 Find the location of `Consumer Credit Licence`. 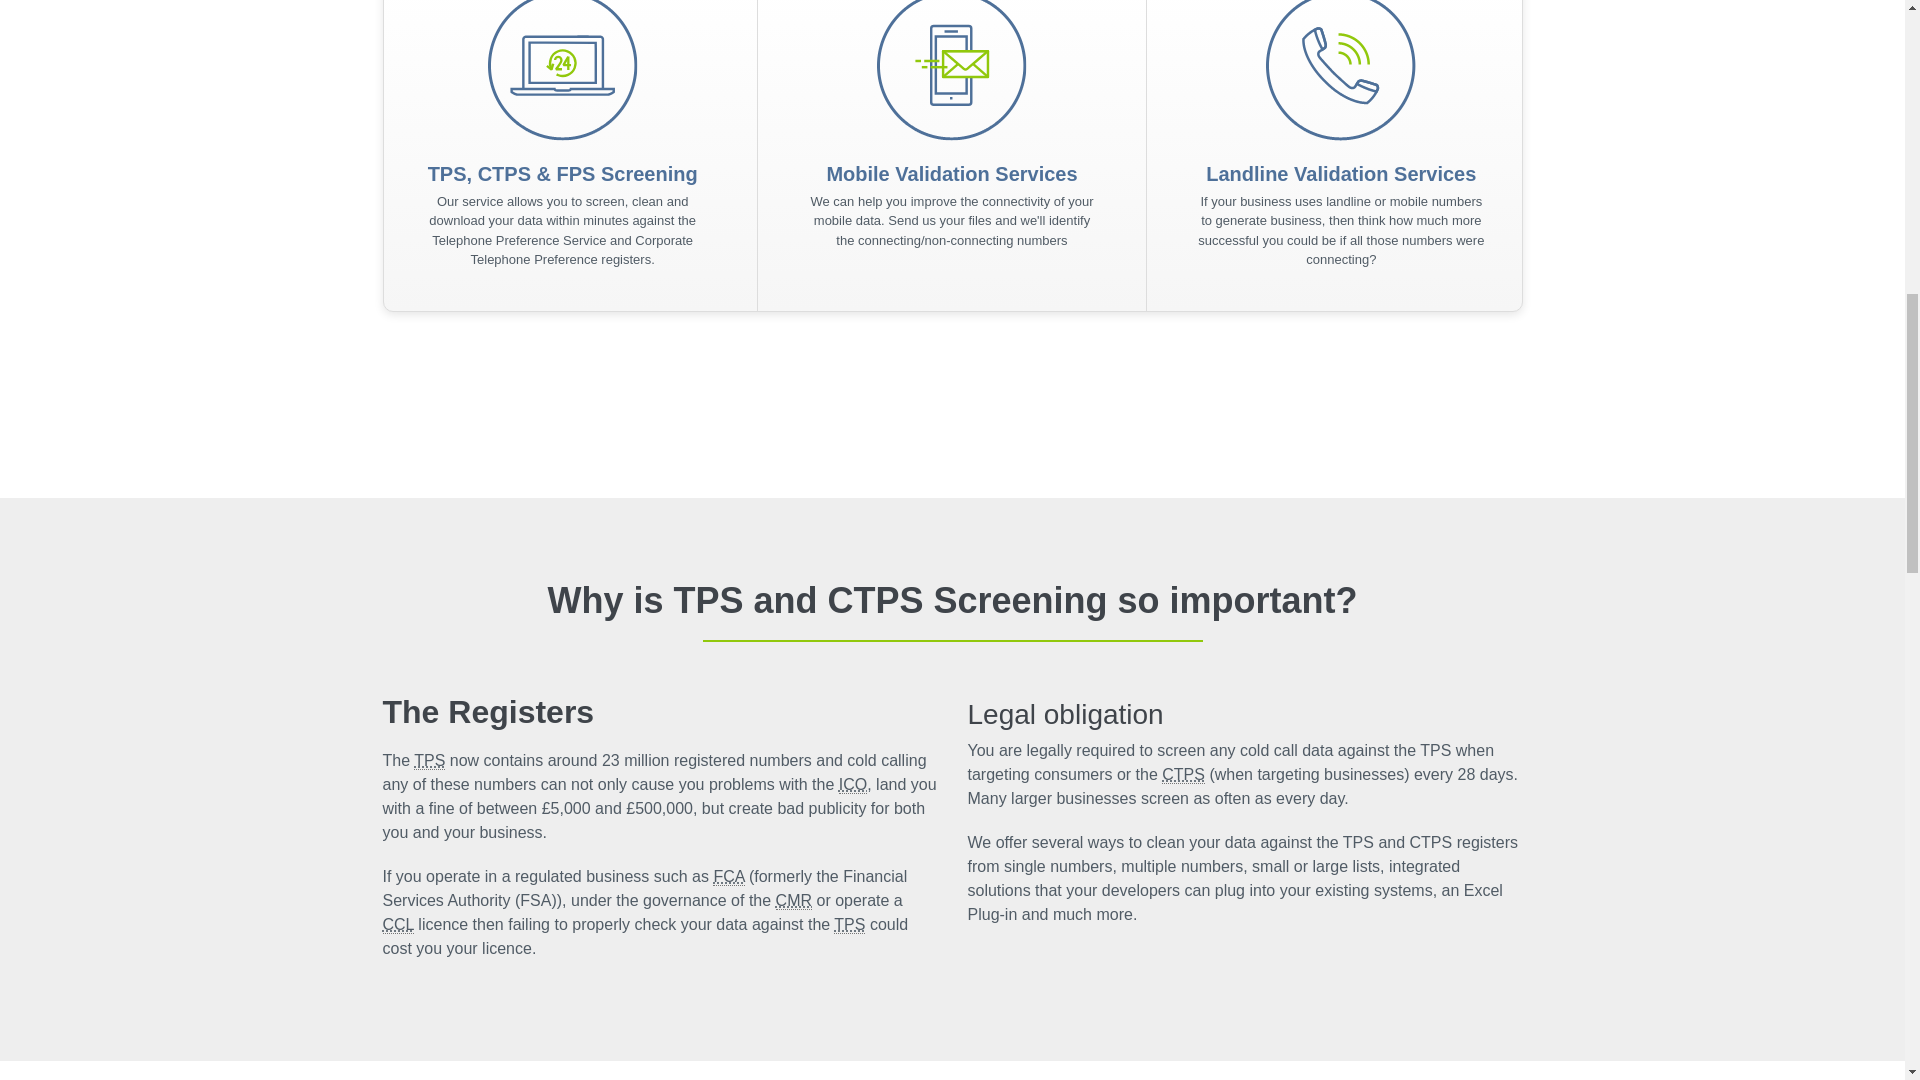

Consumer Credit Licence is located at coordinates (397, 924).